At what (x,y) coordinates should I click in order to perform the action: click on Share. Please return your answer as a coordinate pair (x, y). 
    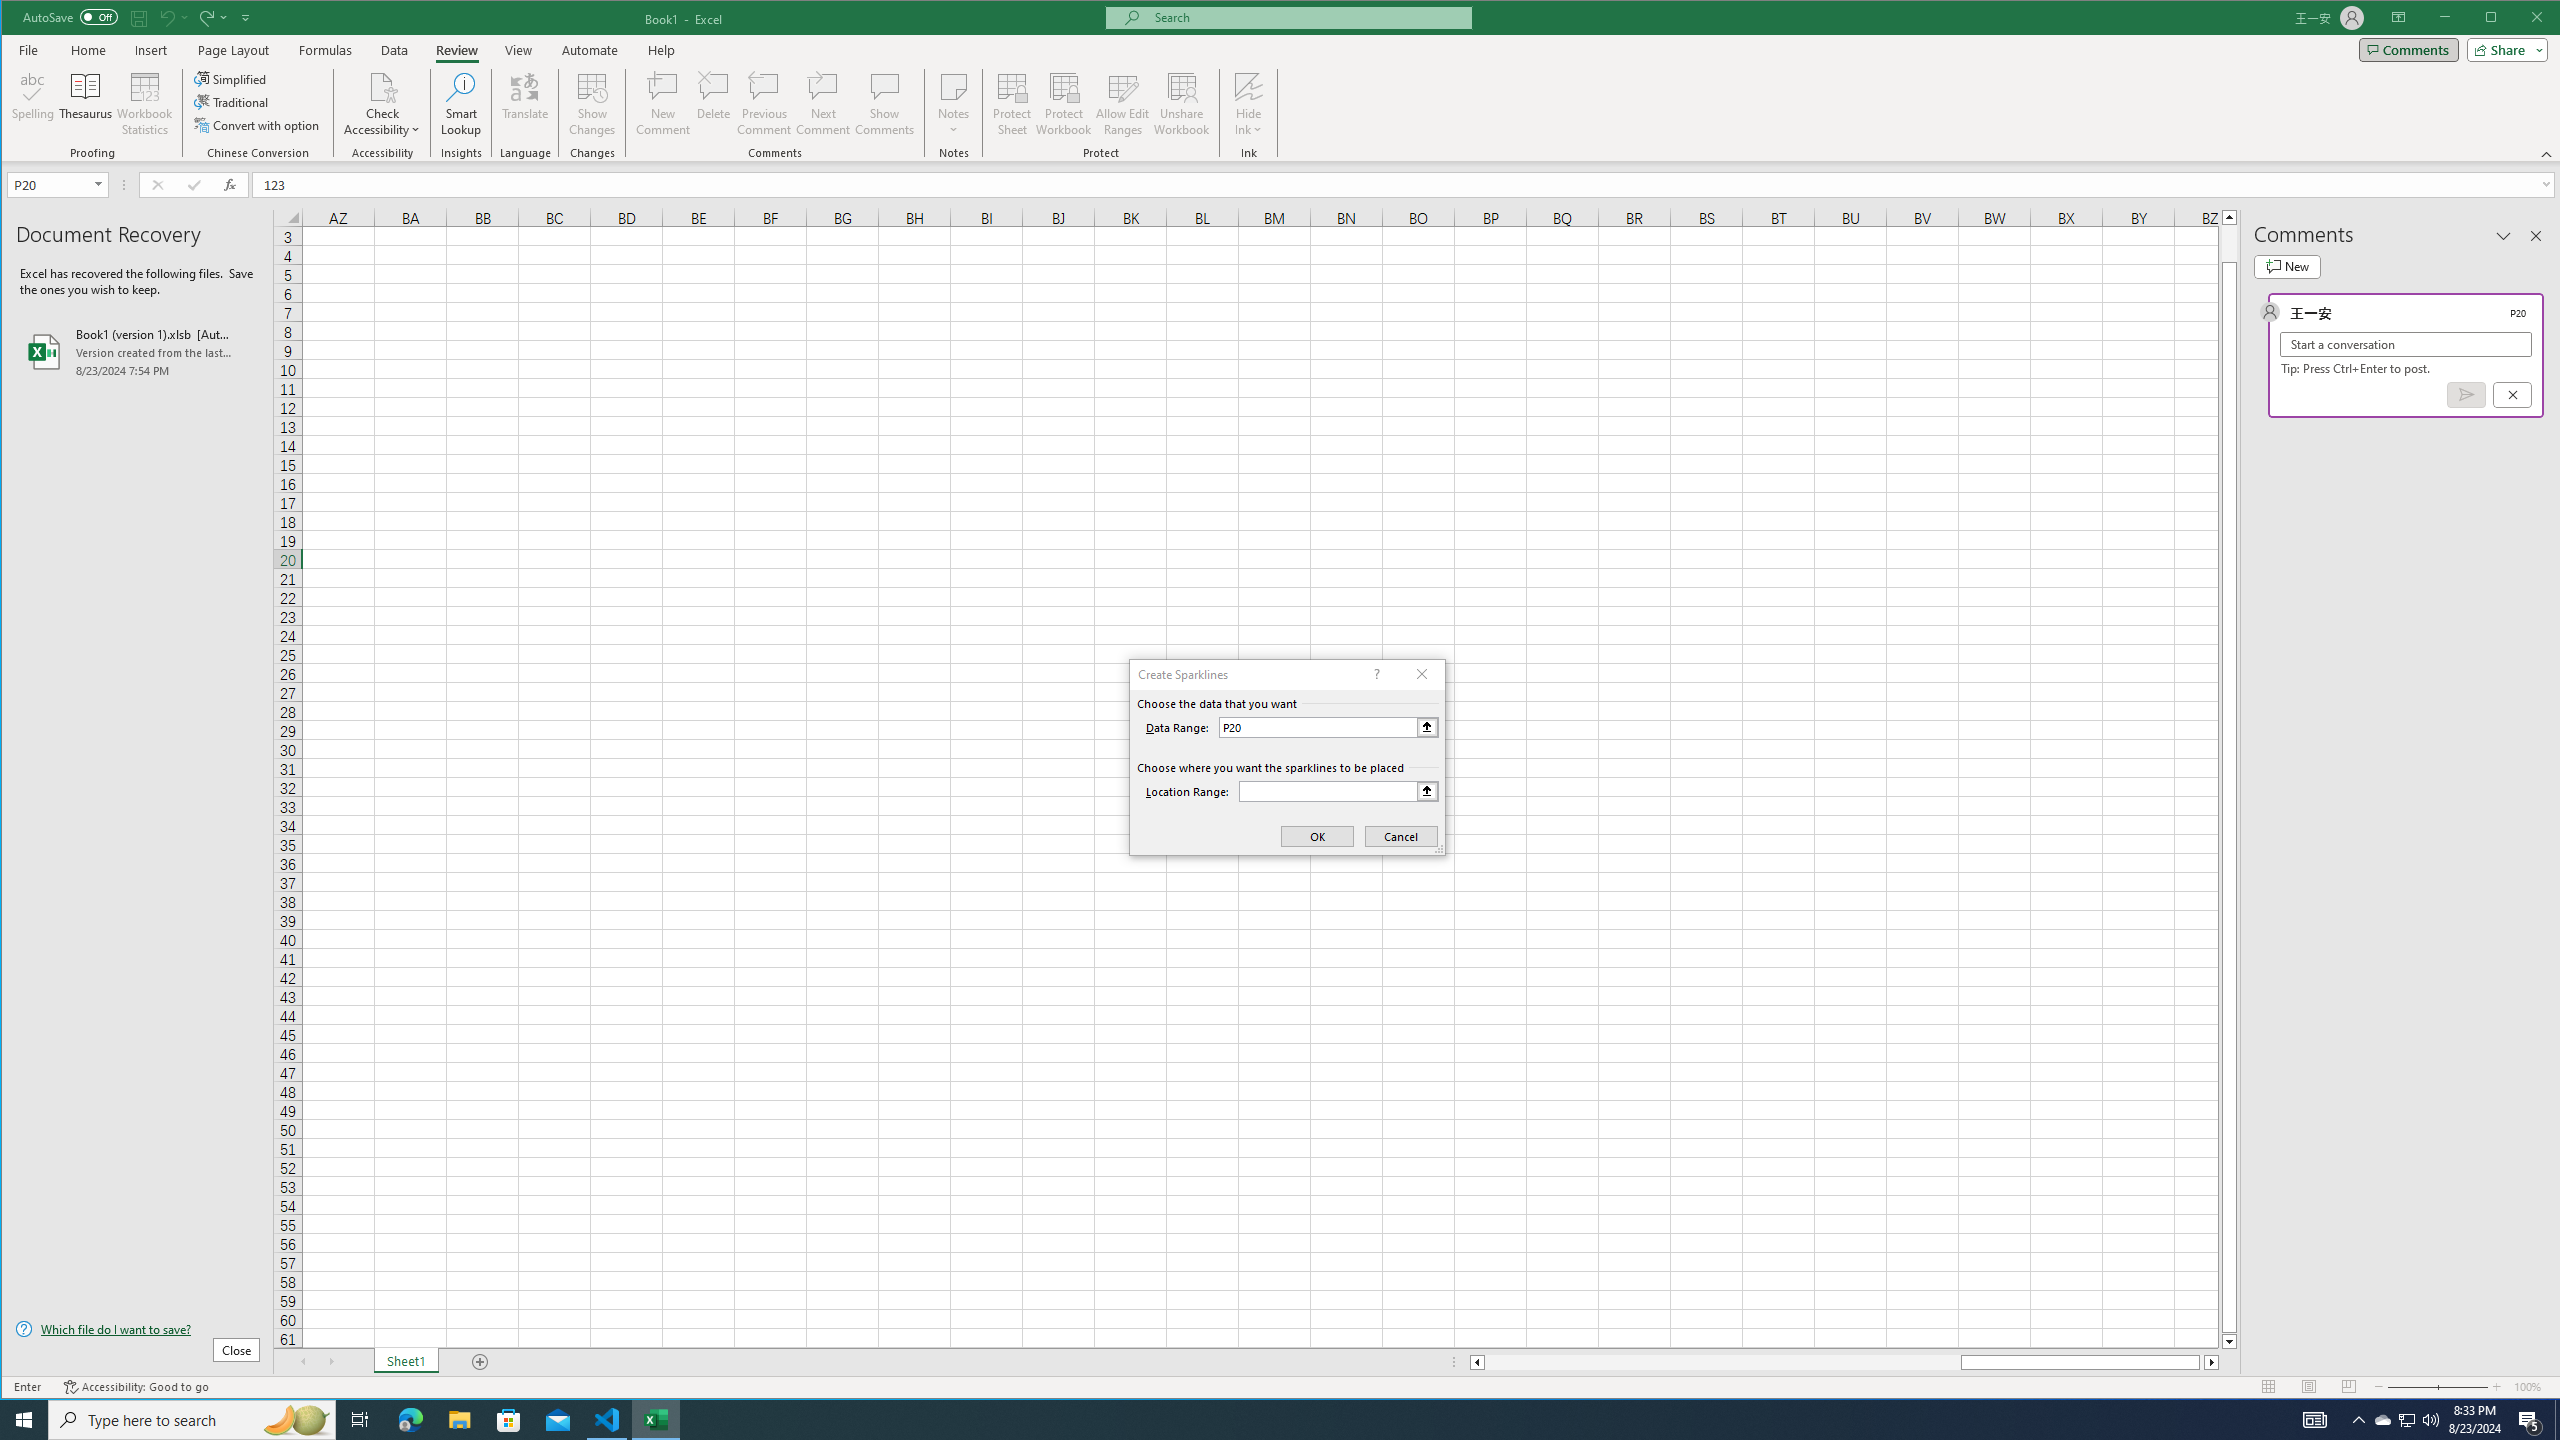
    Looking at the image, I should click on (2504, 49).